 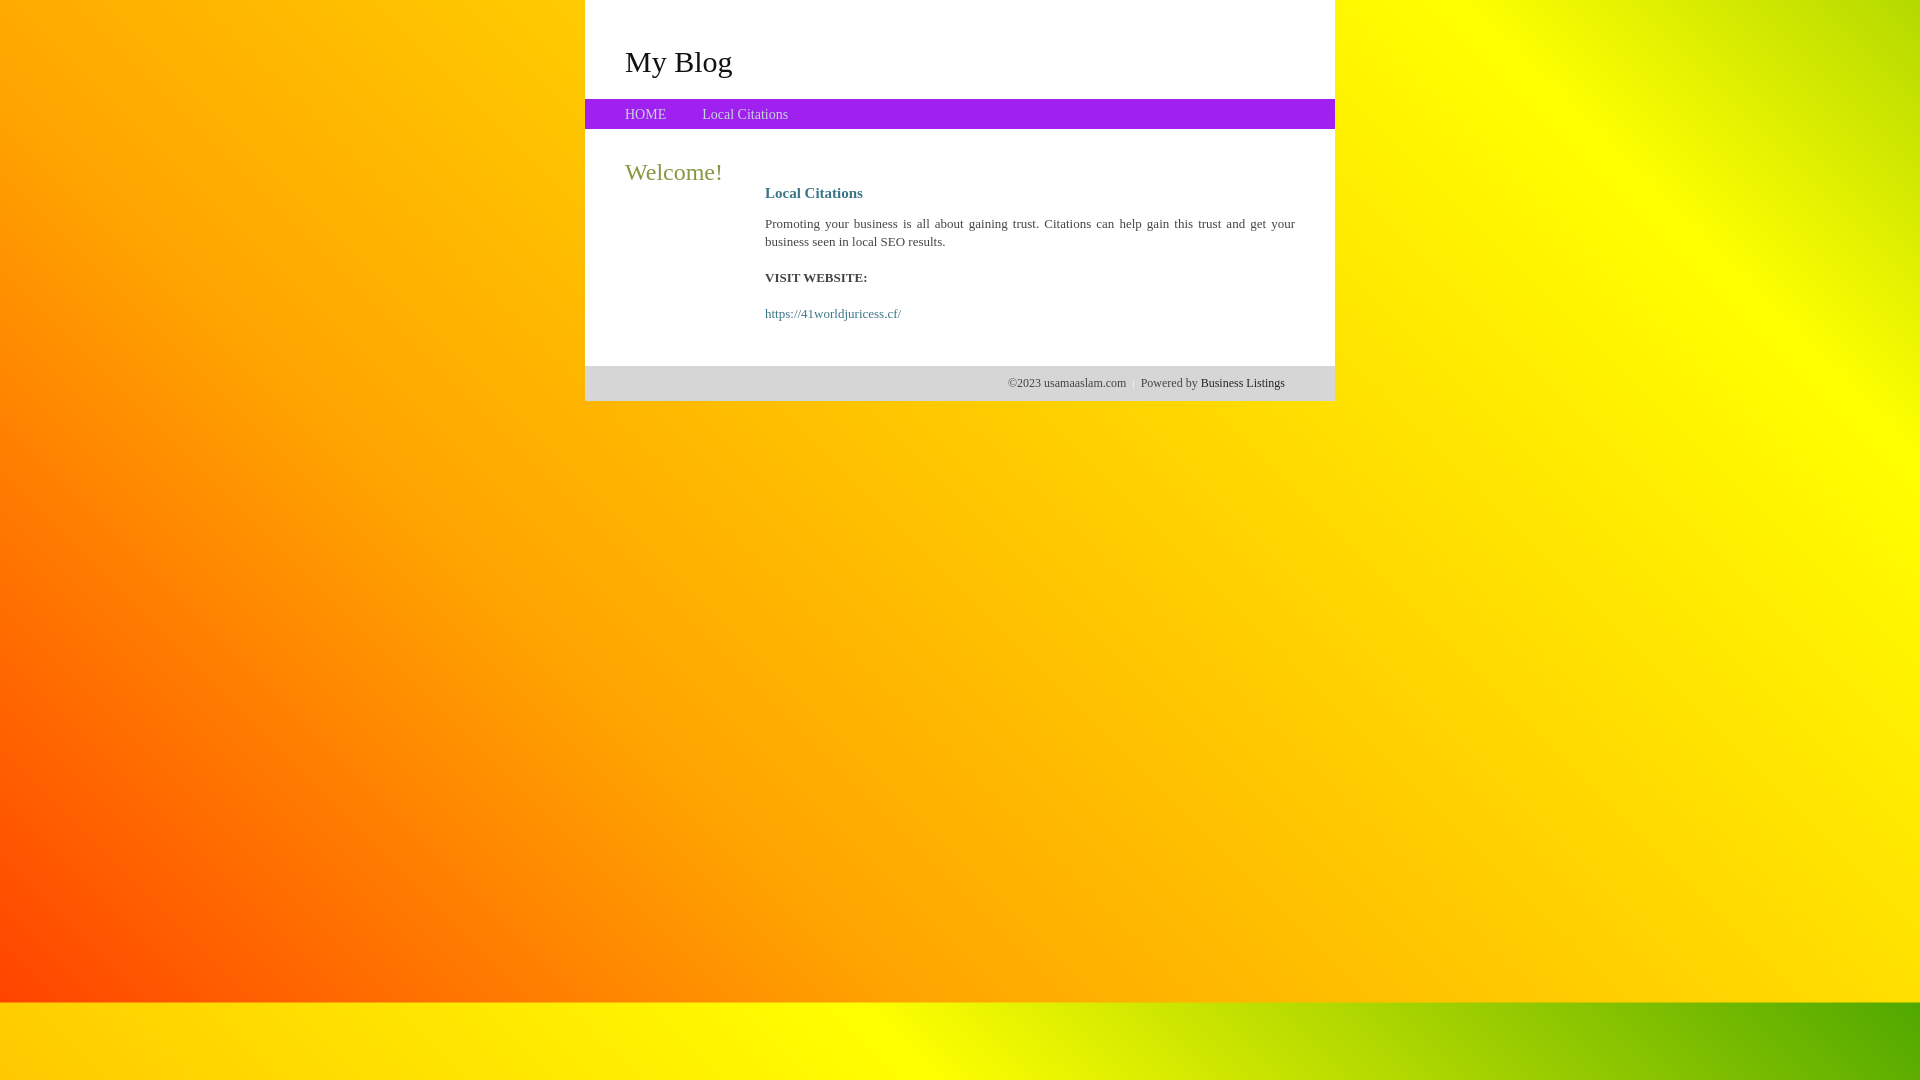 I want to click on Local Citations, so click(x=745, y=114).